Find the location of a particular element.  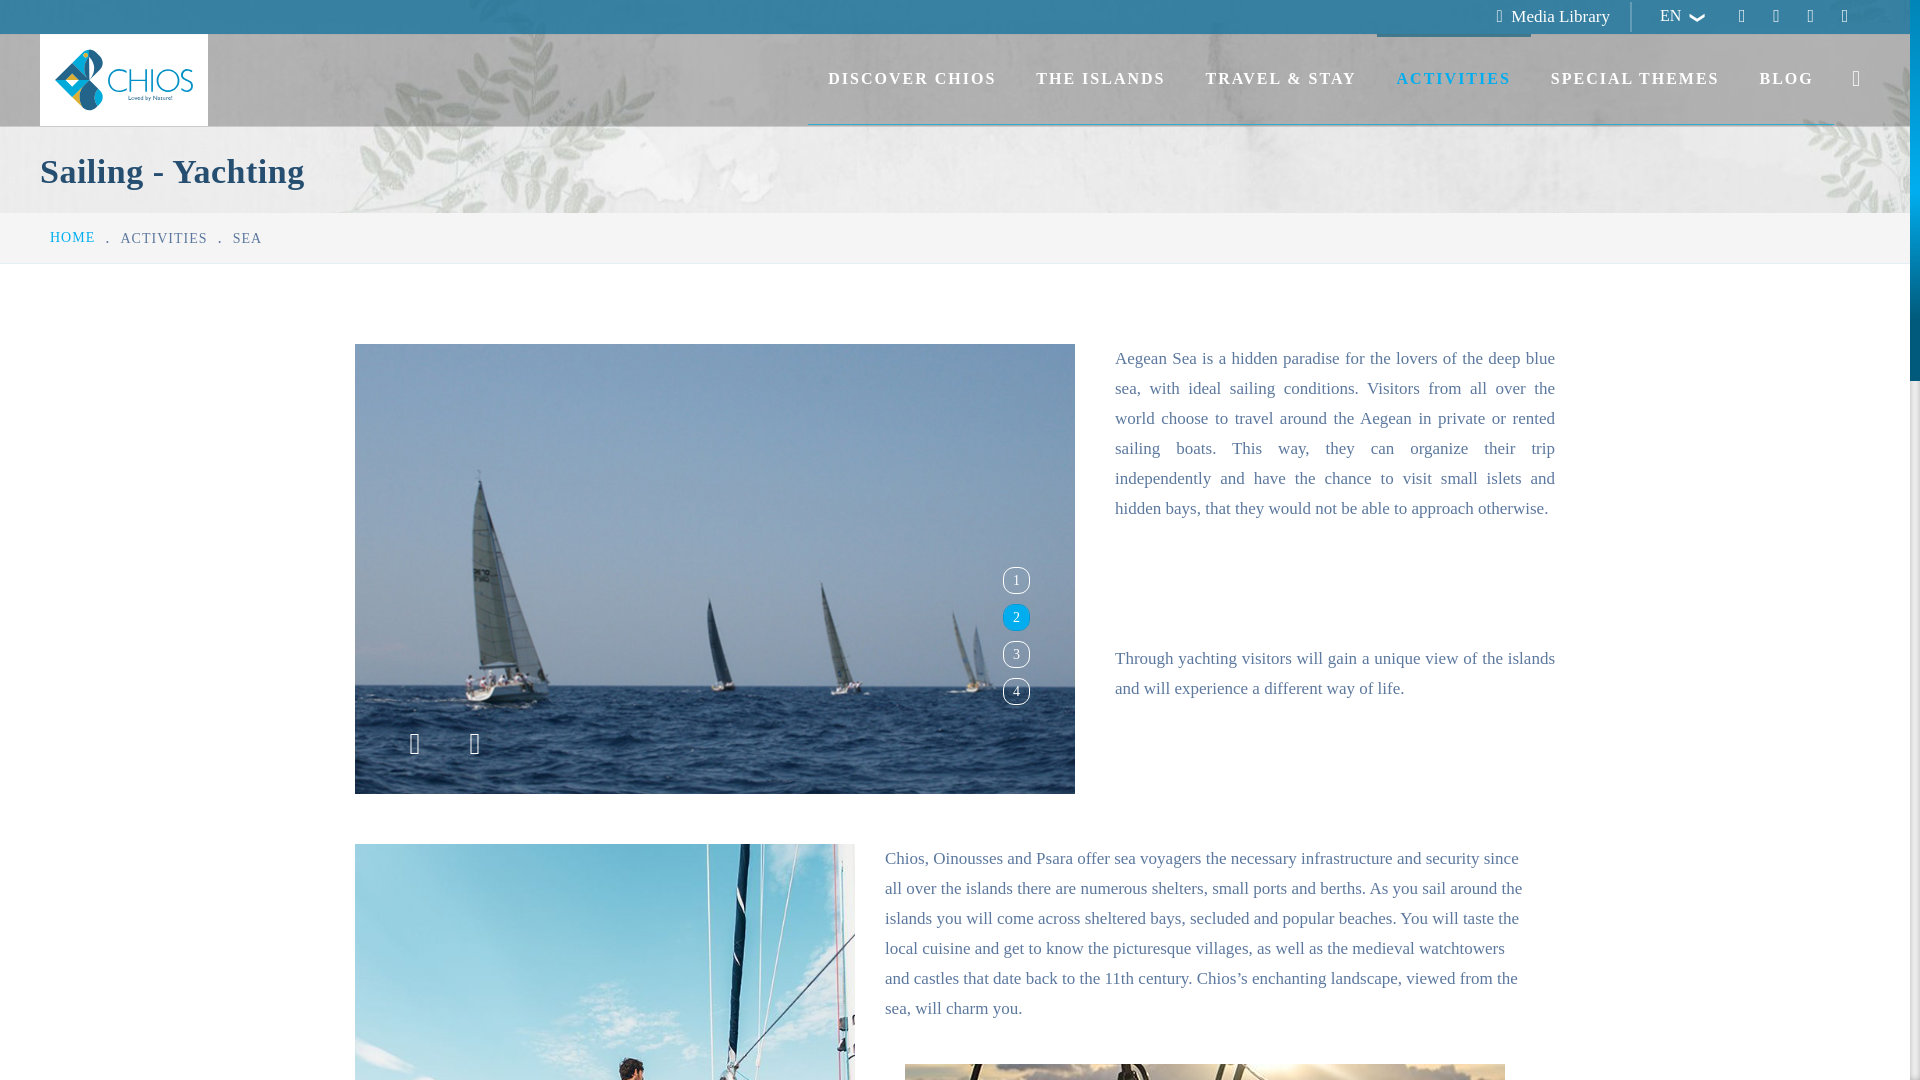

Chios Travel Guide is located at coordinates (124, 80).